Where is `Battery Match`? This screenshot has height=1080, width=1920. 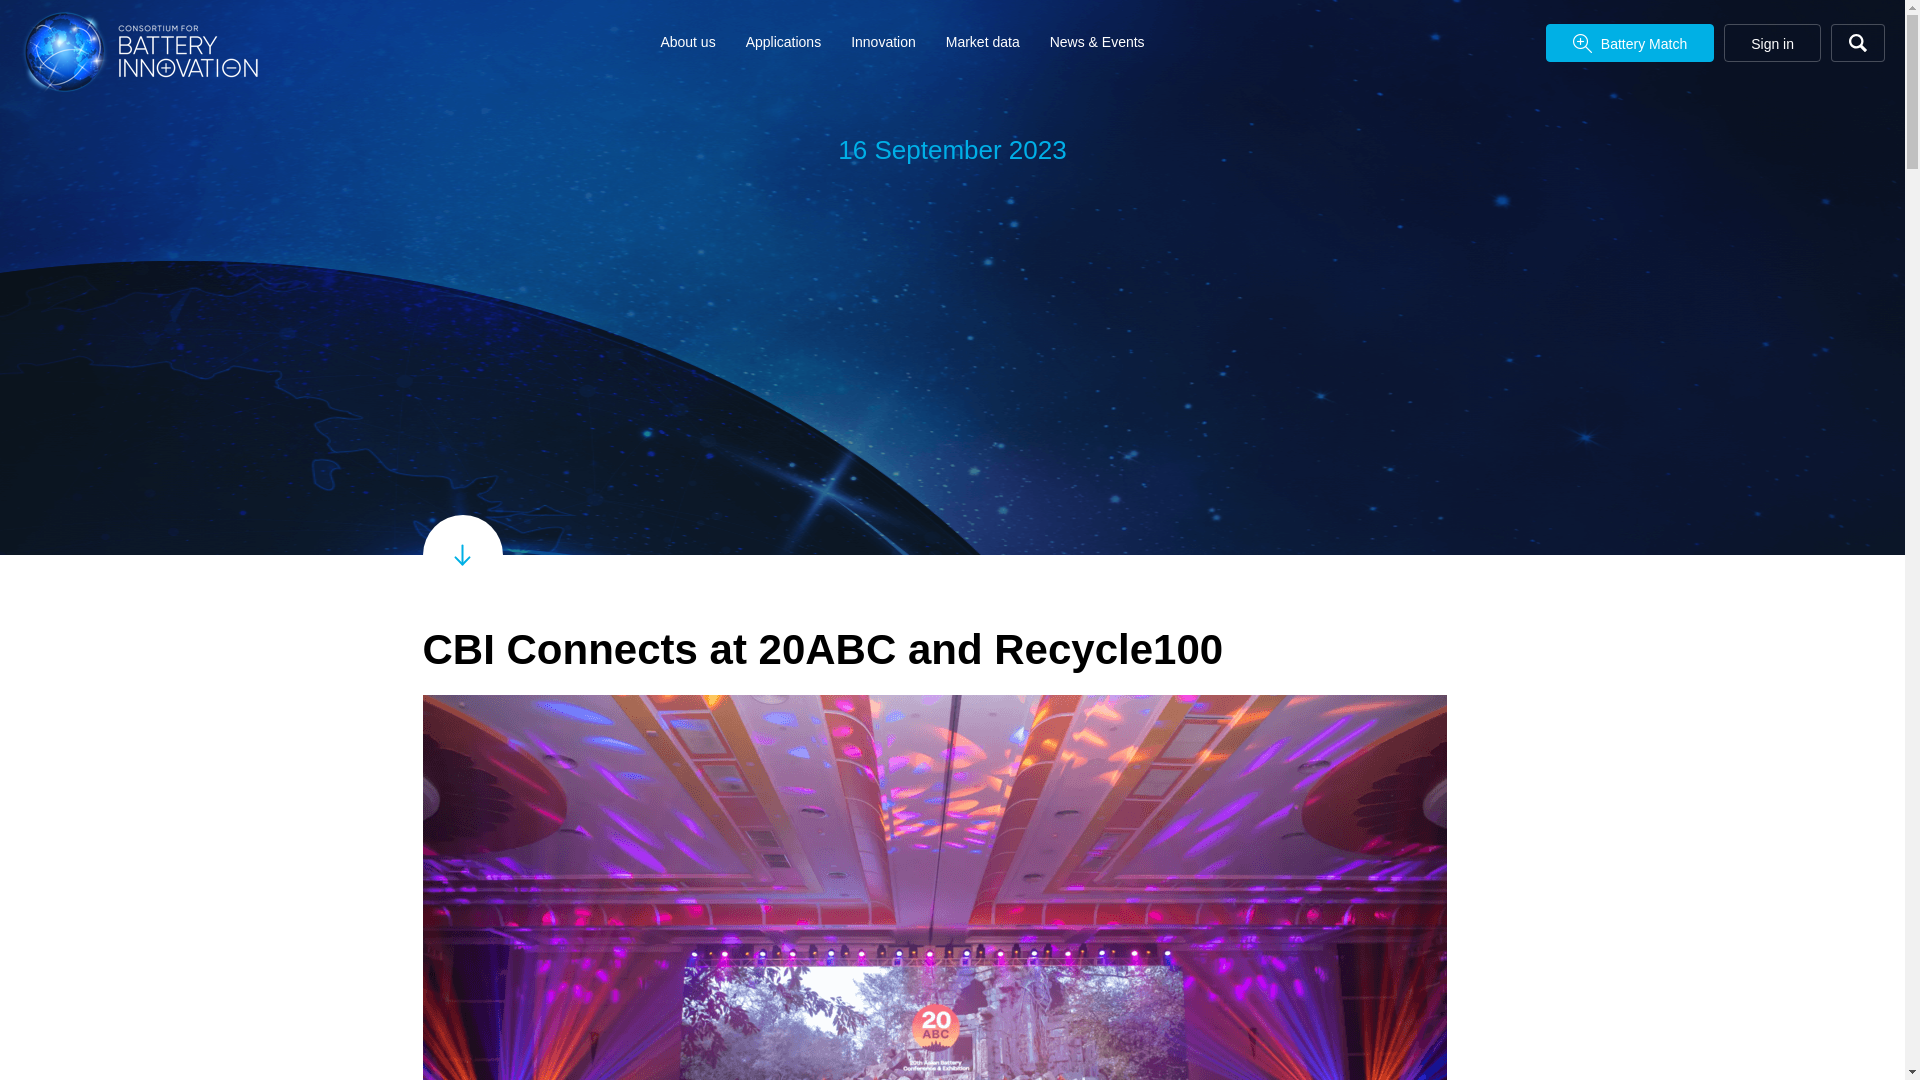
Battery Match is located at coordinates (1630, 42).